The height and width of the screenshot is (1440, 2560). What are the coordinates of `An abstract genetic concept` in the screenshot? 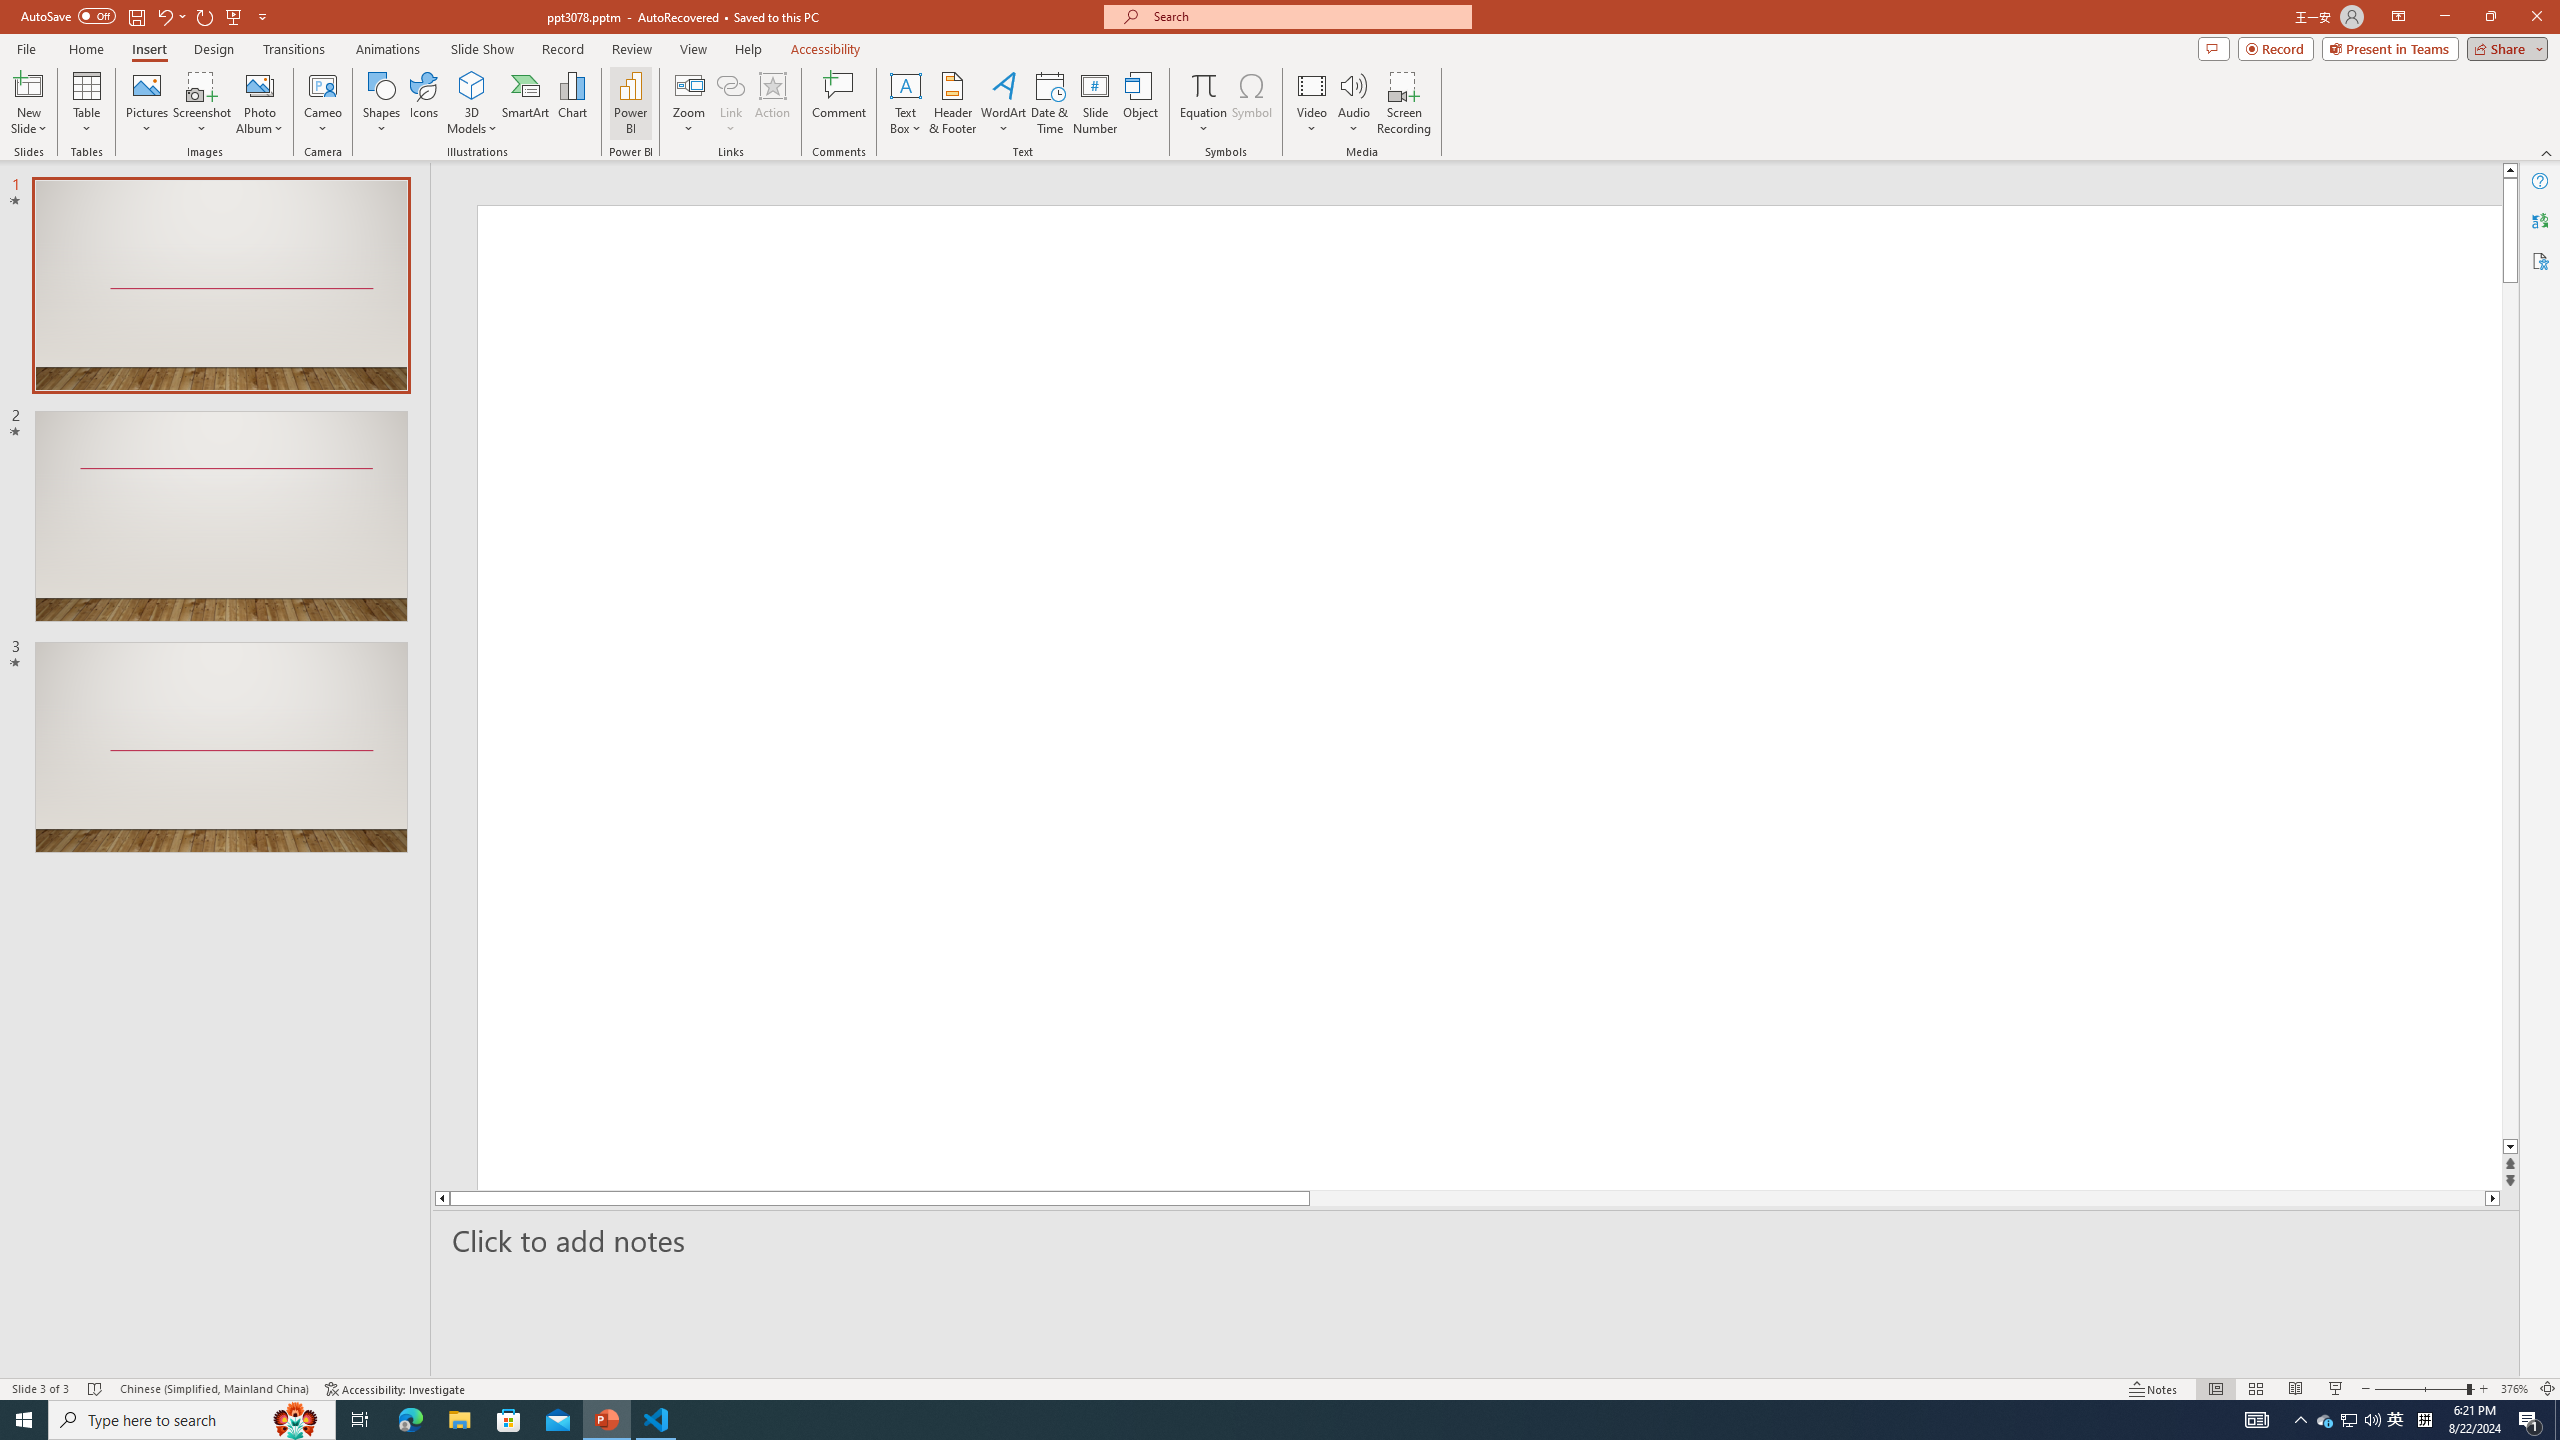 It's located at (1466, 695).